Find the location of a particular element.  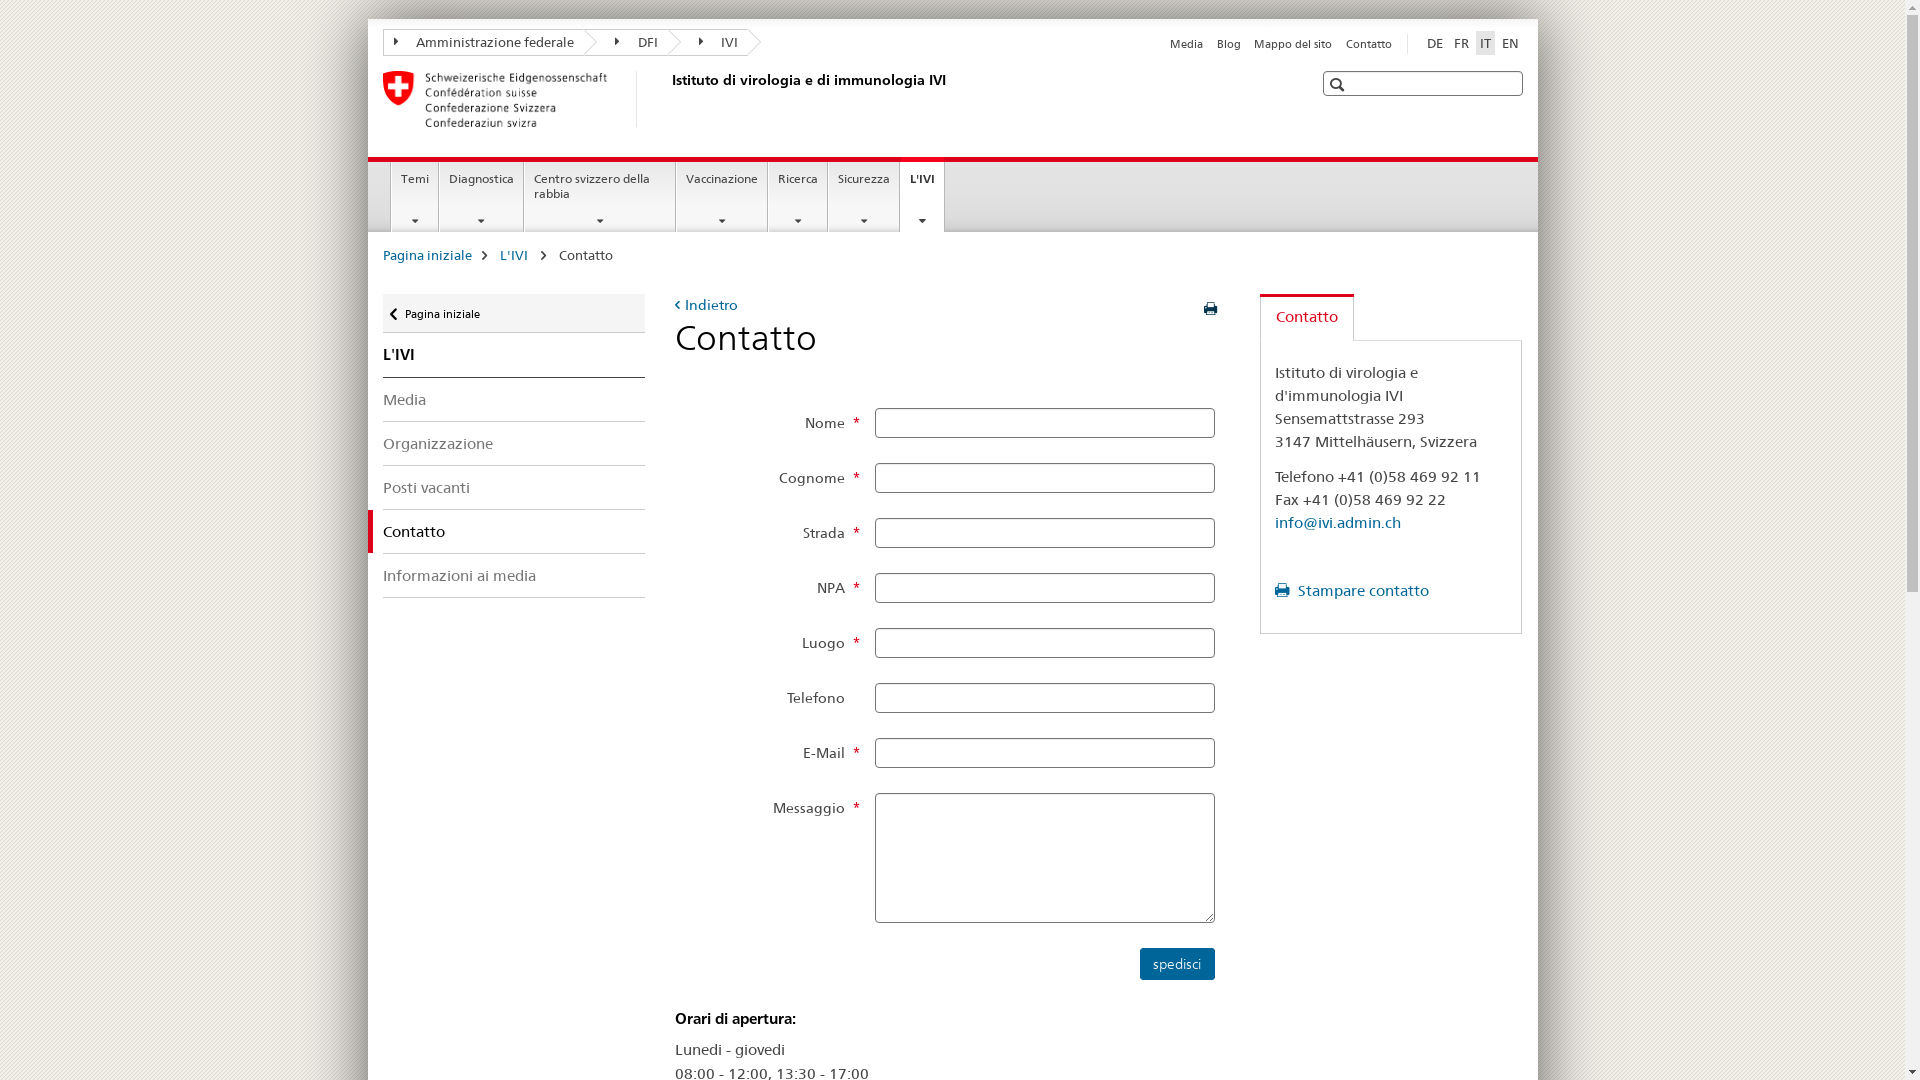

Blog is located at coordinates (1229, 44).